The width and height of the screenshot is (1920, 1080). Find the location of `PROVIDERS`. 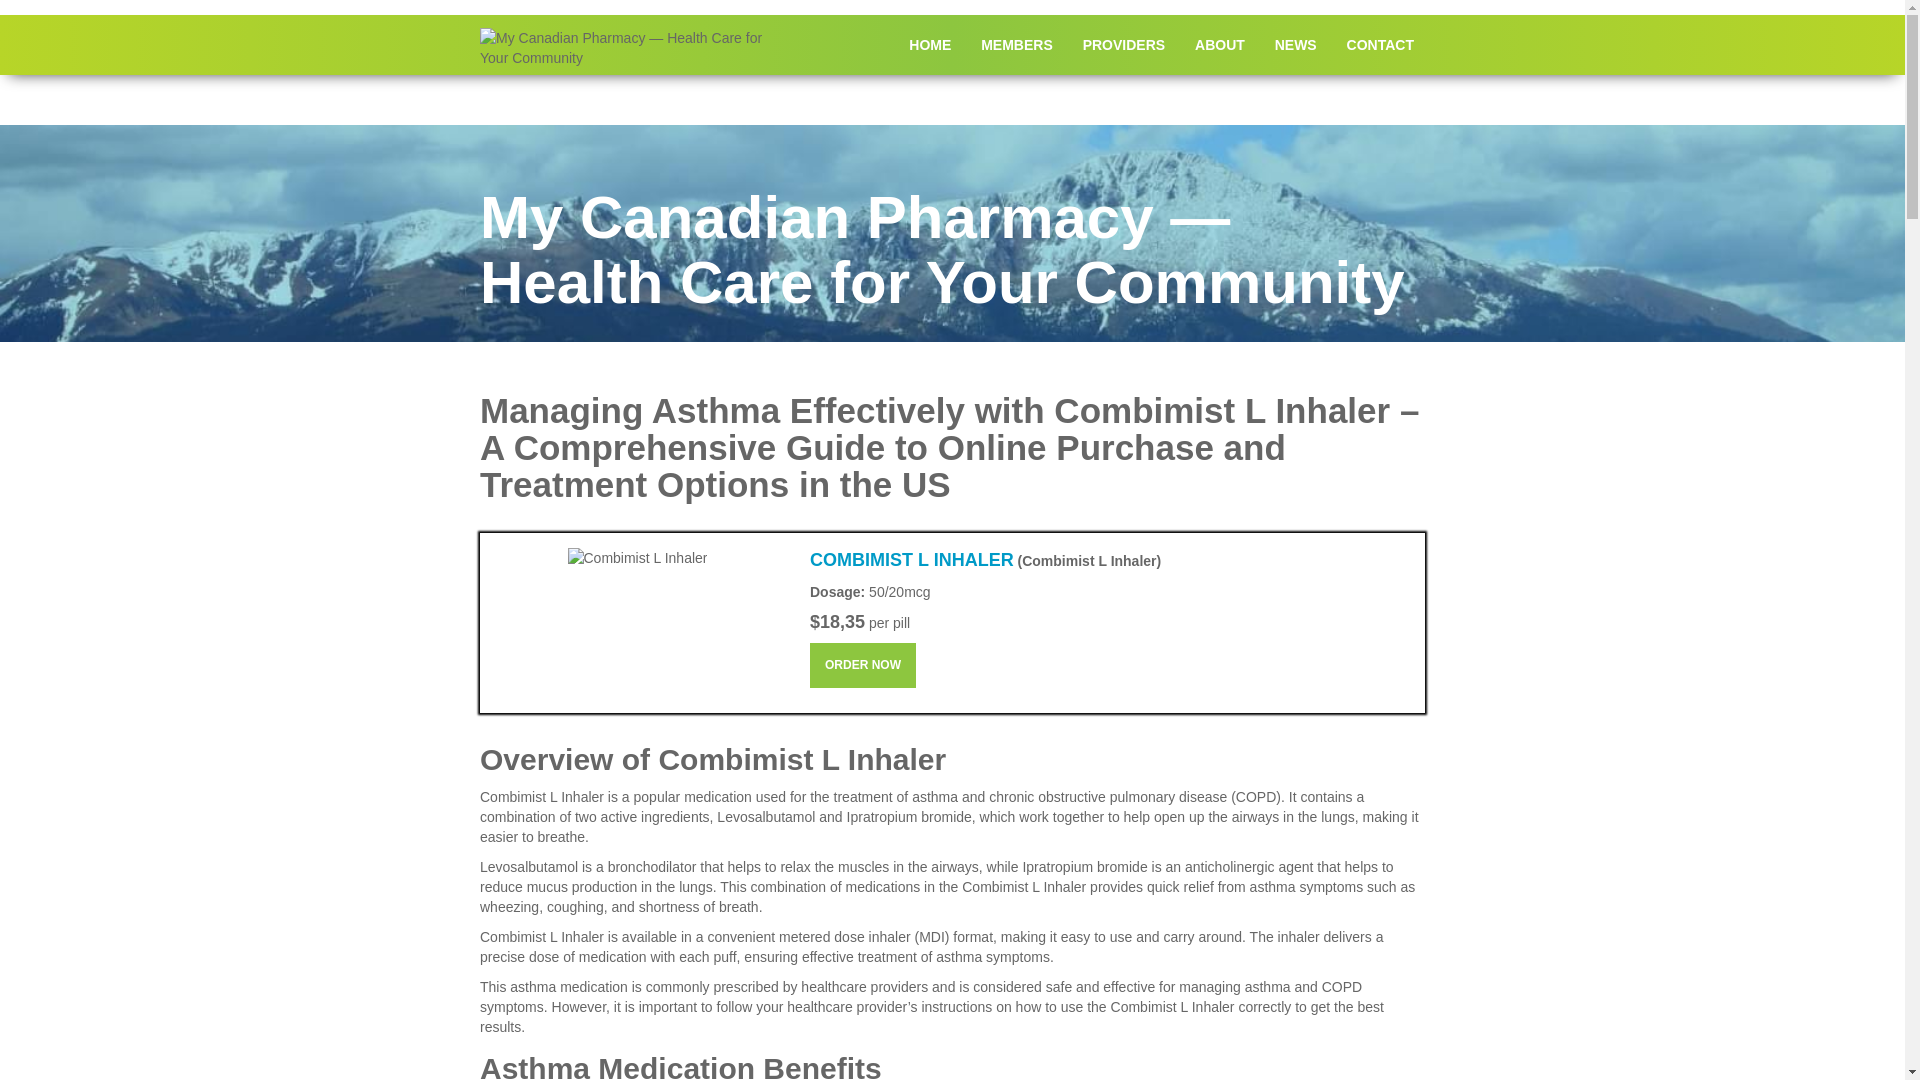

PROVIDERS is located at coordinates (1124, 44).